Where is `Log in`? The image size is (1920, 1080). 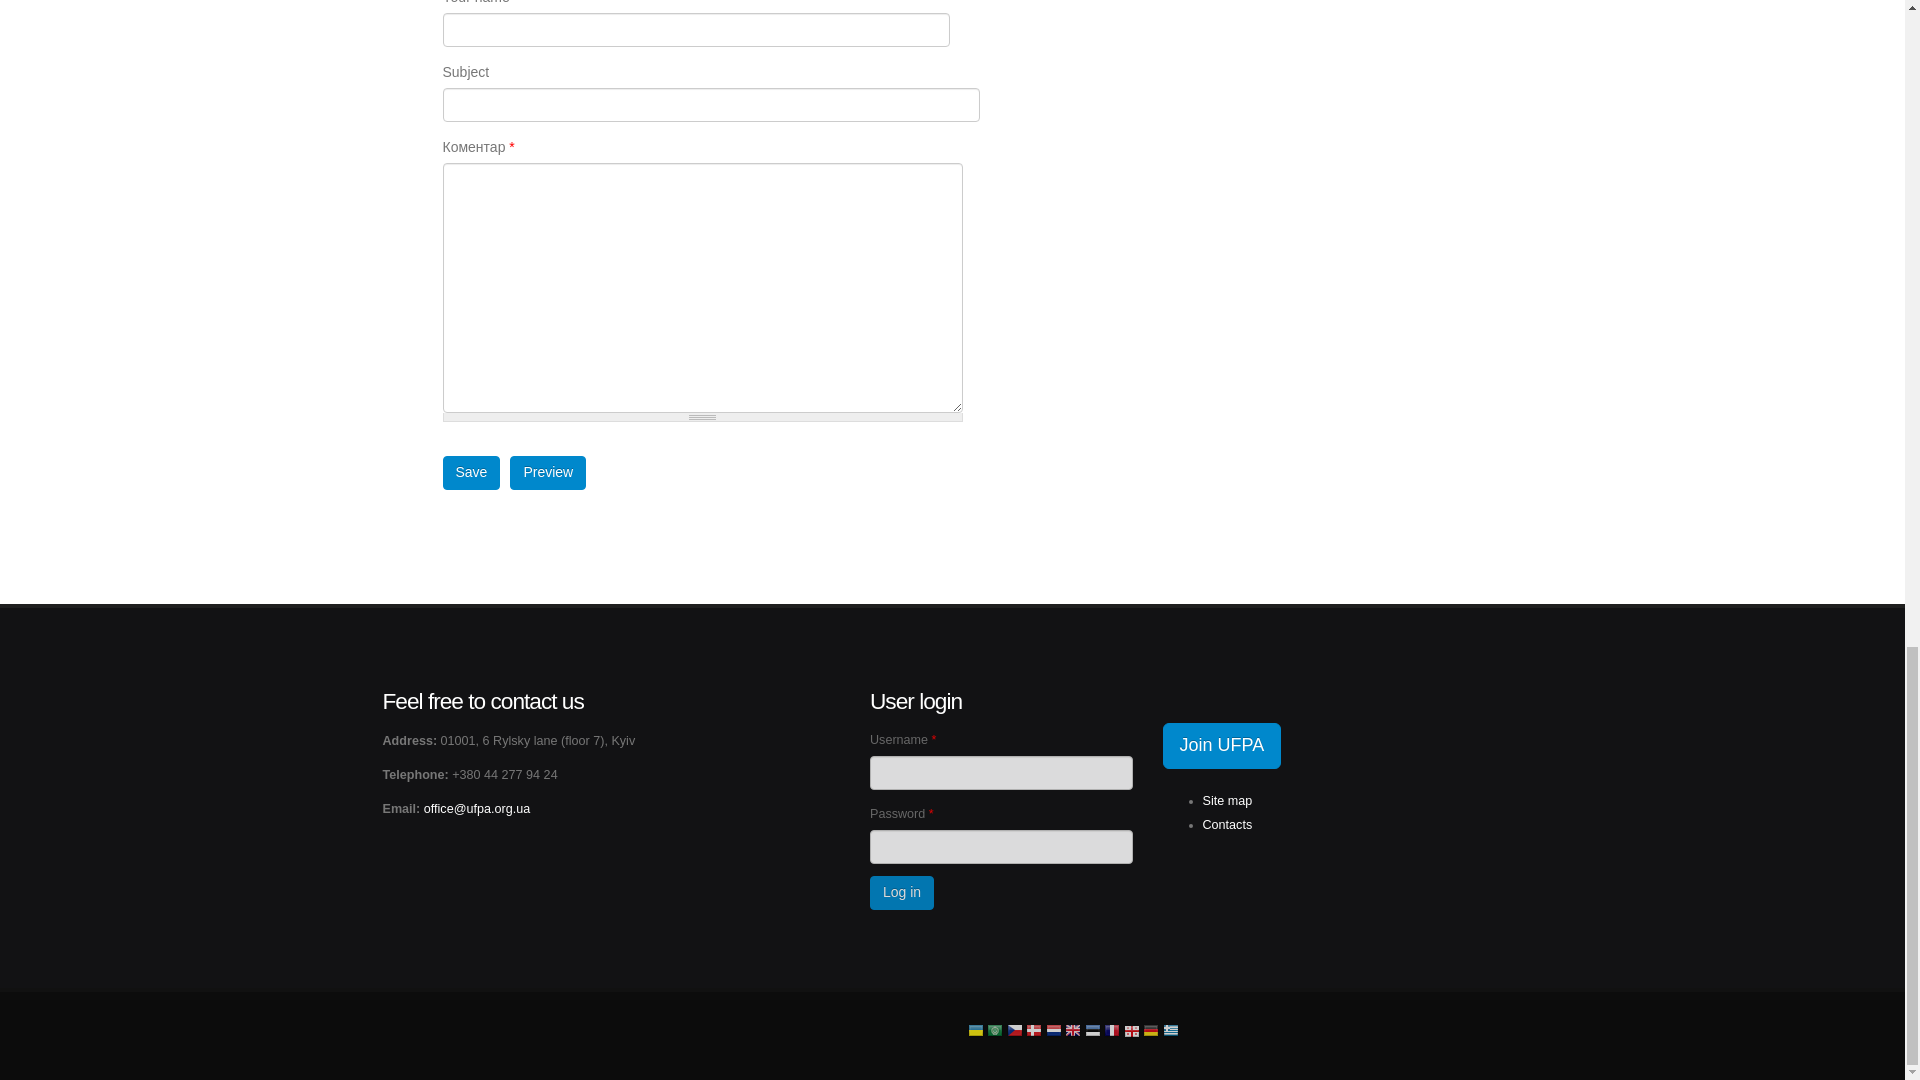
Log in is located at coordinates (901, 892).